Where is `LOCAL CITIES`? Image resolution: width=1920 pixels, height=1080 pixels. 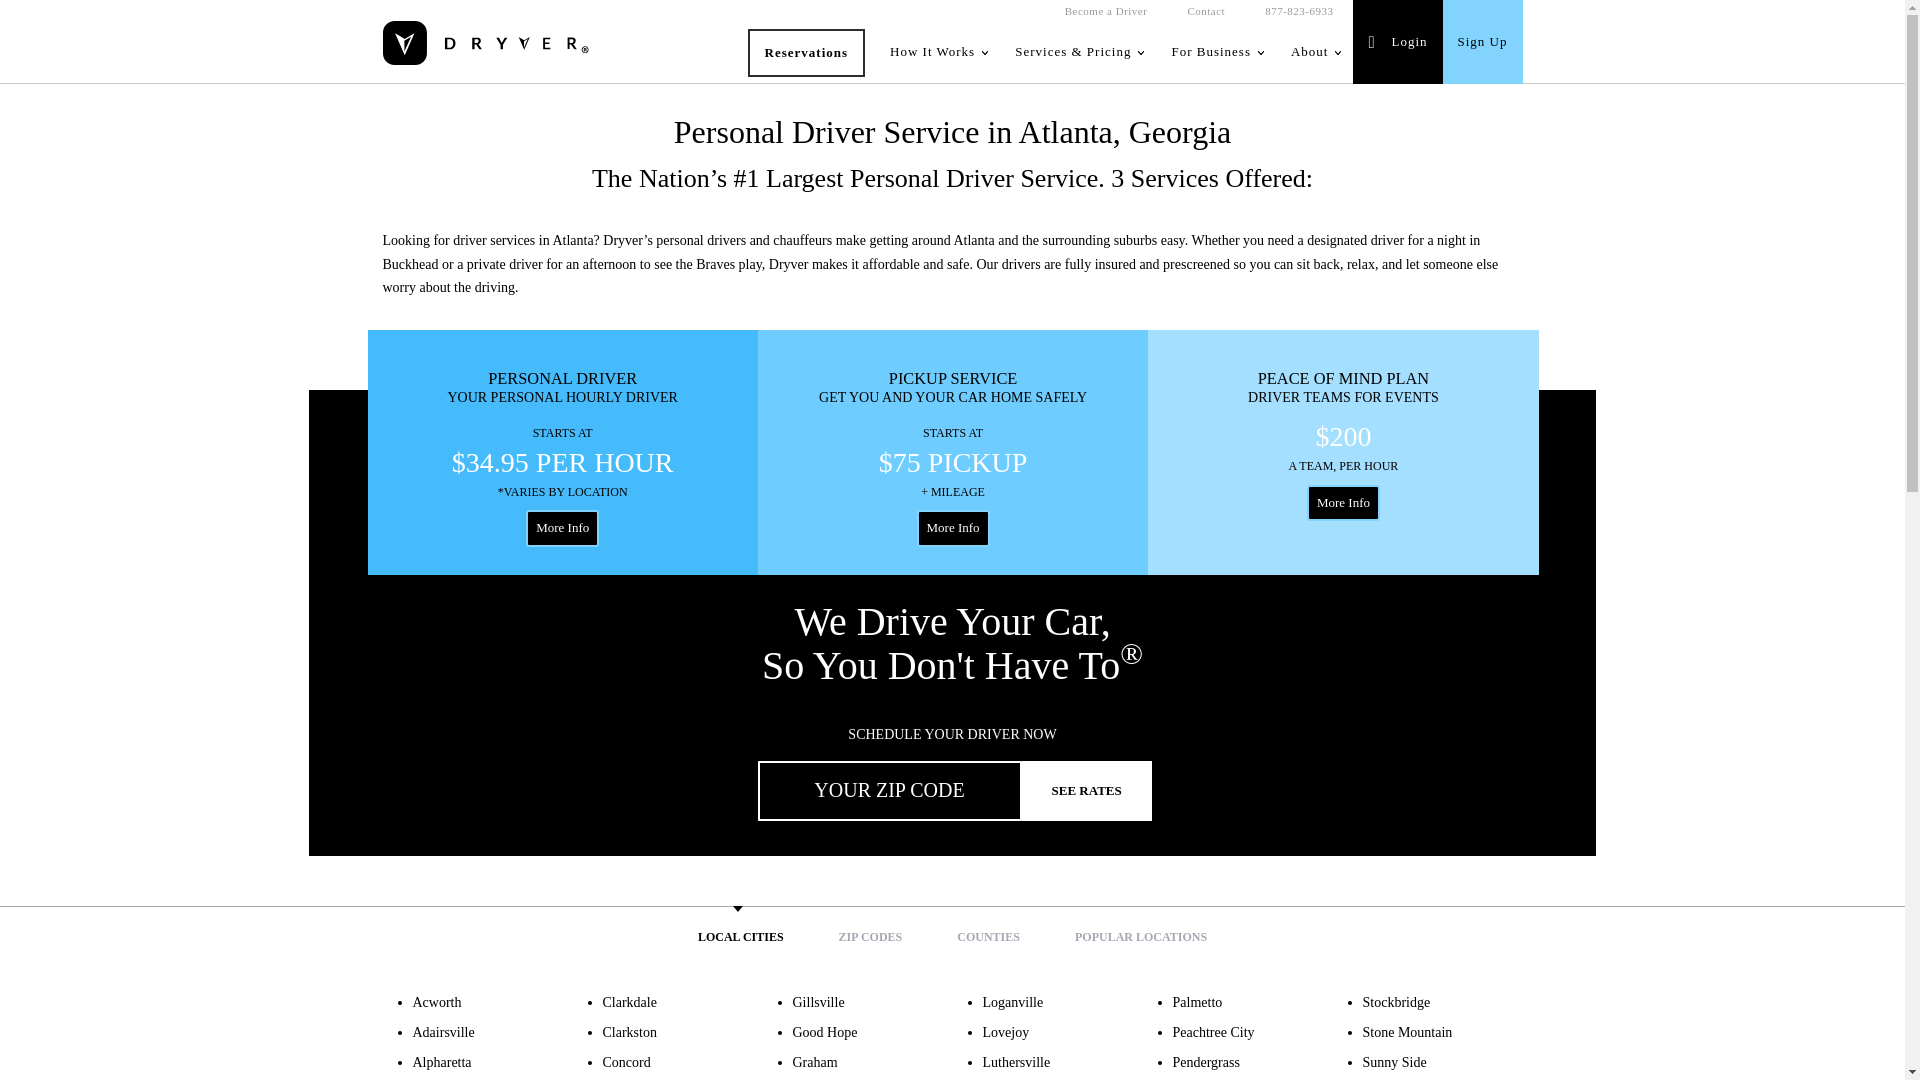
LOCAL CITIES is located at coordinates (740, 936).